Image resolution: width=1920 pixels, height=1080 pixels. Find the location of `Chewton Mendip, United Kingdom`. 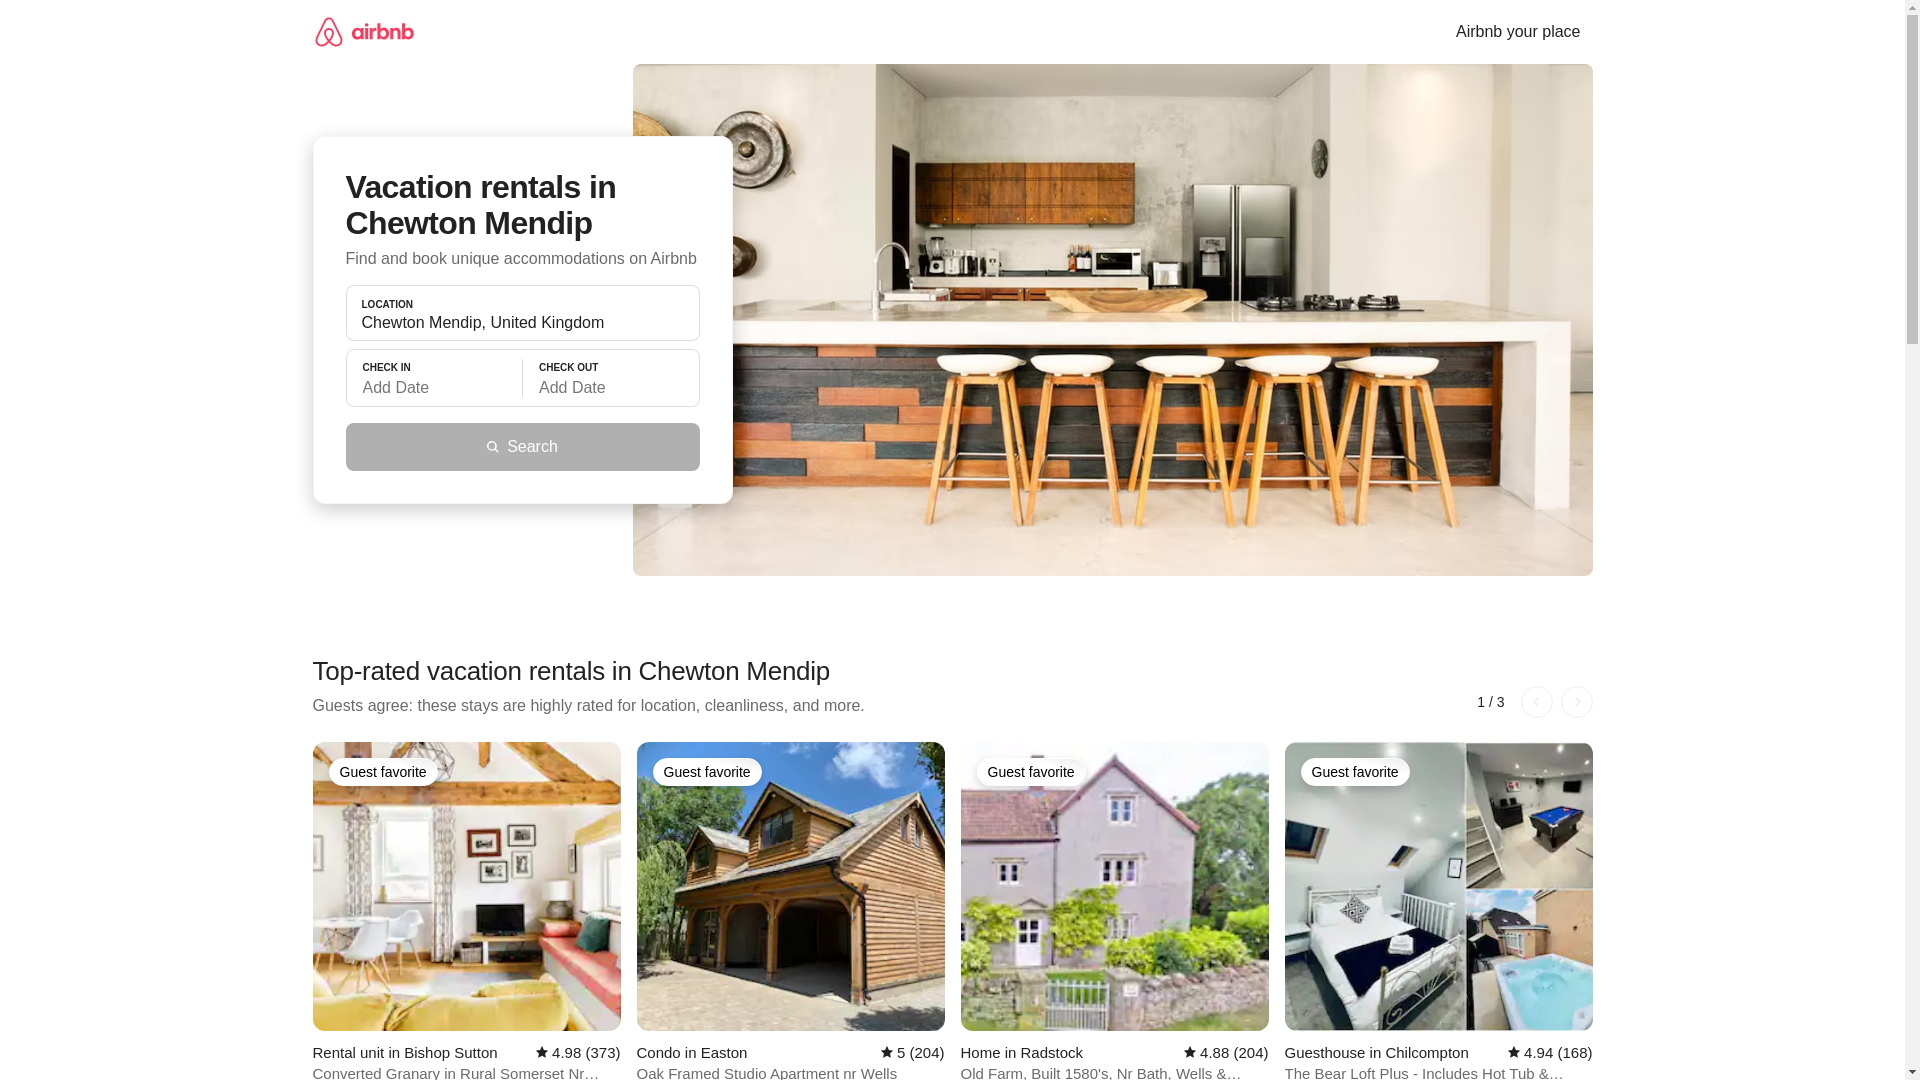

Chewton Mendip, United Kingdom is located at coordinates (522, 322).